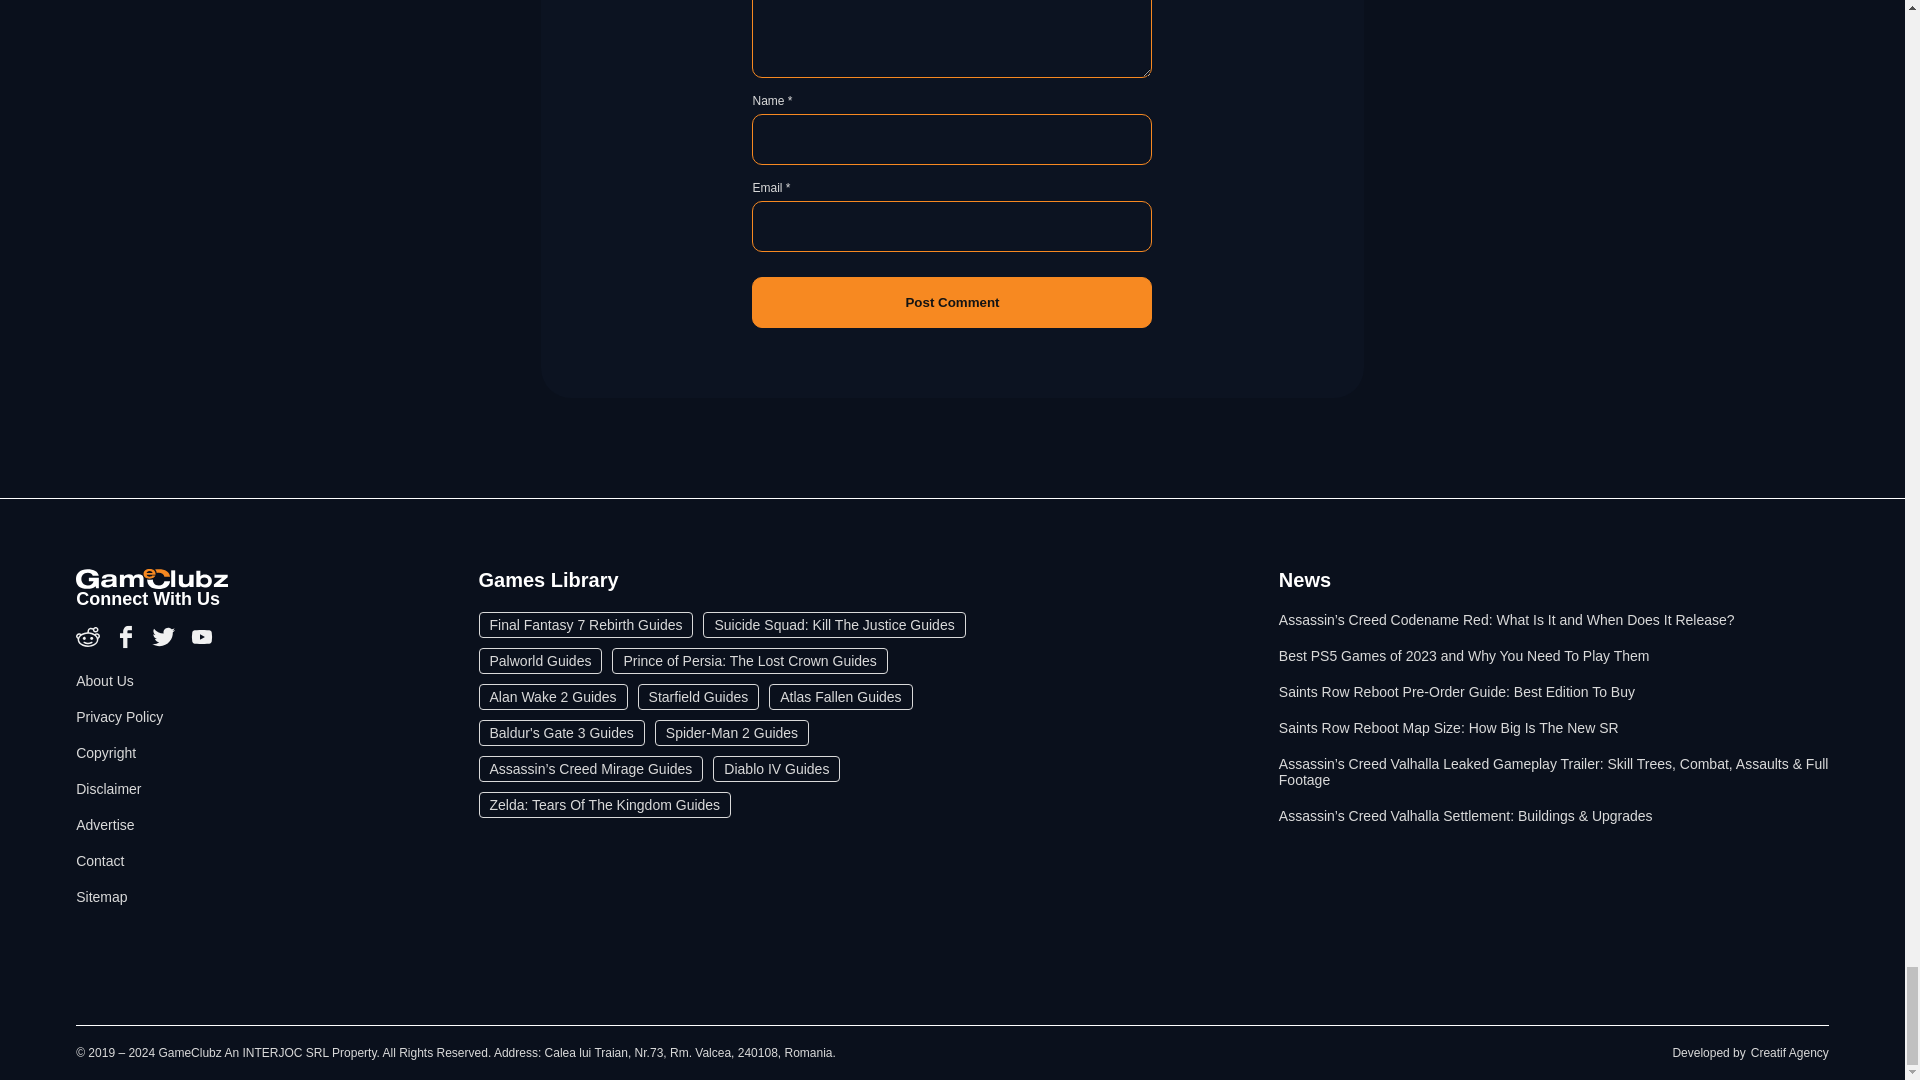  Describe the element at coordinates (952, 302) in the screenshot. I see `Post Comment` at that location.